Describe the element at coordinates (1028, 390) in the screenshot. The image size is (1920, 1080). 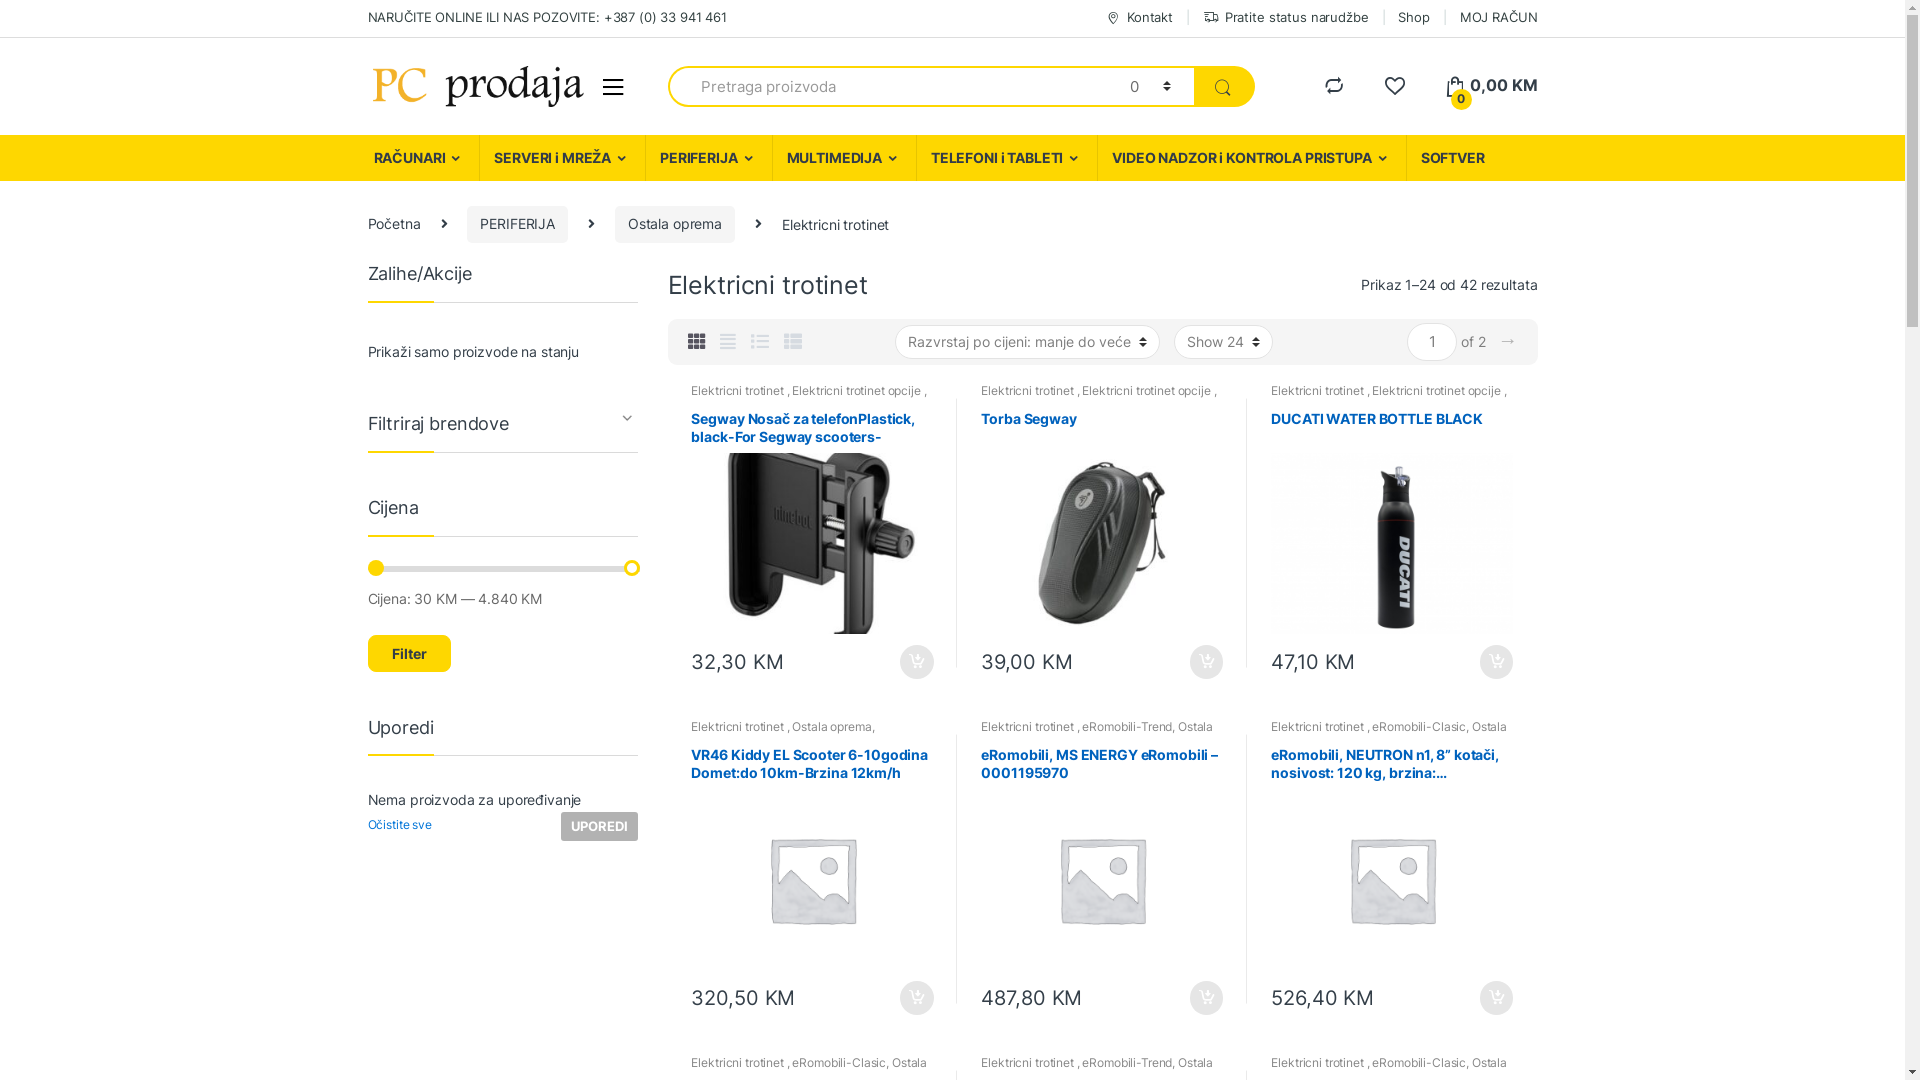
I see `Elektricni trotinet ` at that location.